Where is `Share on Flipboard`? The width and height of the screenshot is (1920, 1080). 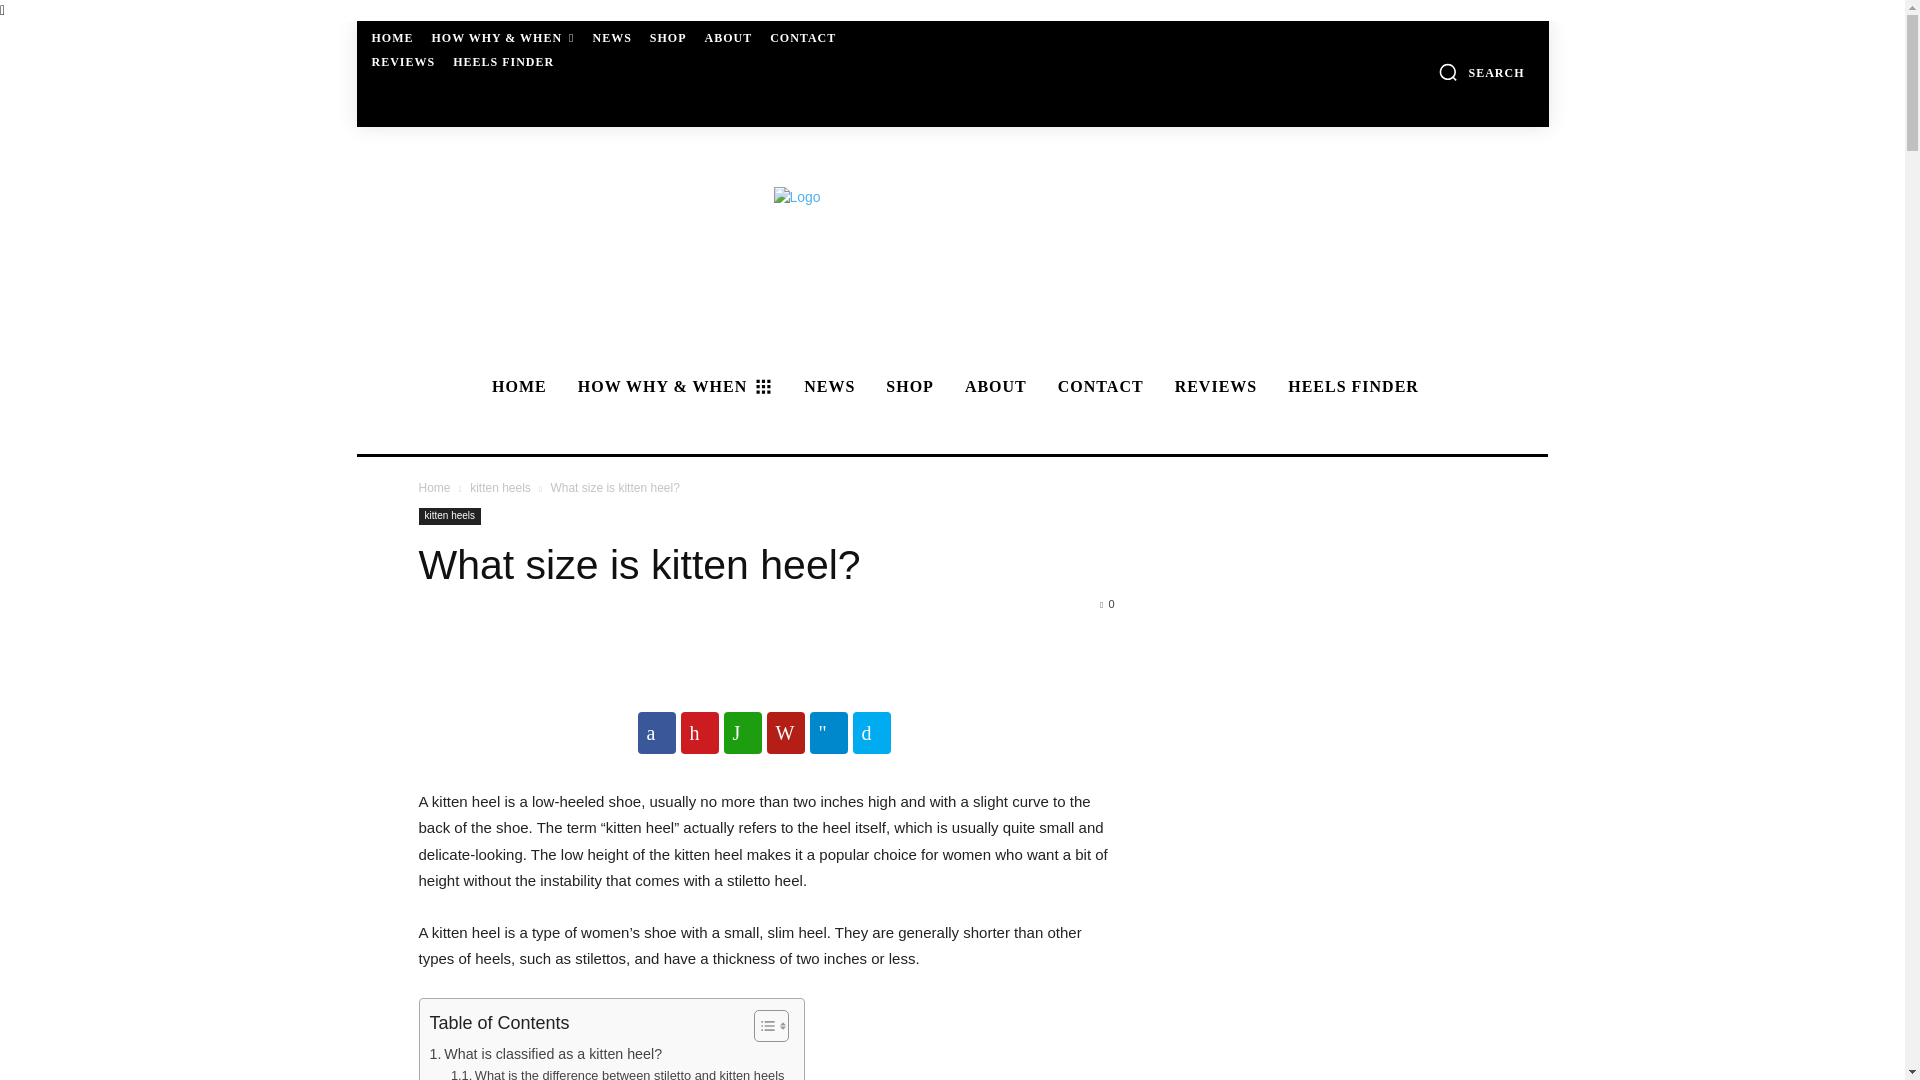 Share on Flipboard is located at coordinates (785, 732).